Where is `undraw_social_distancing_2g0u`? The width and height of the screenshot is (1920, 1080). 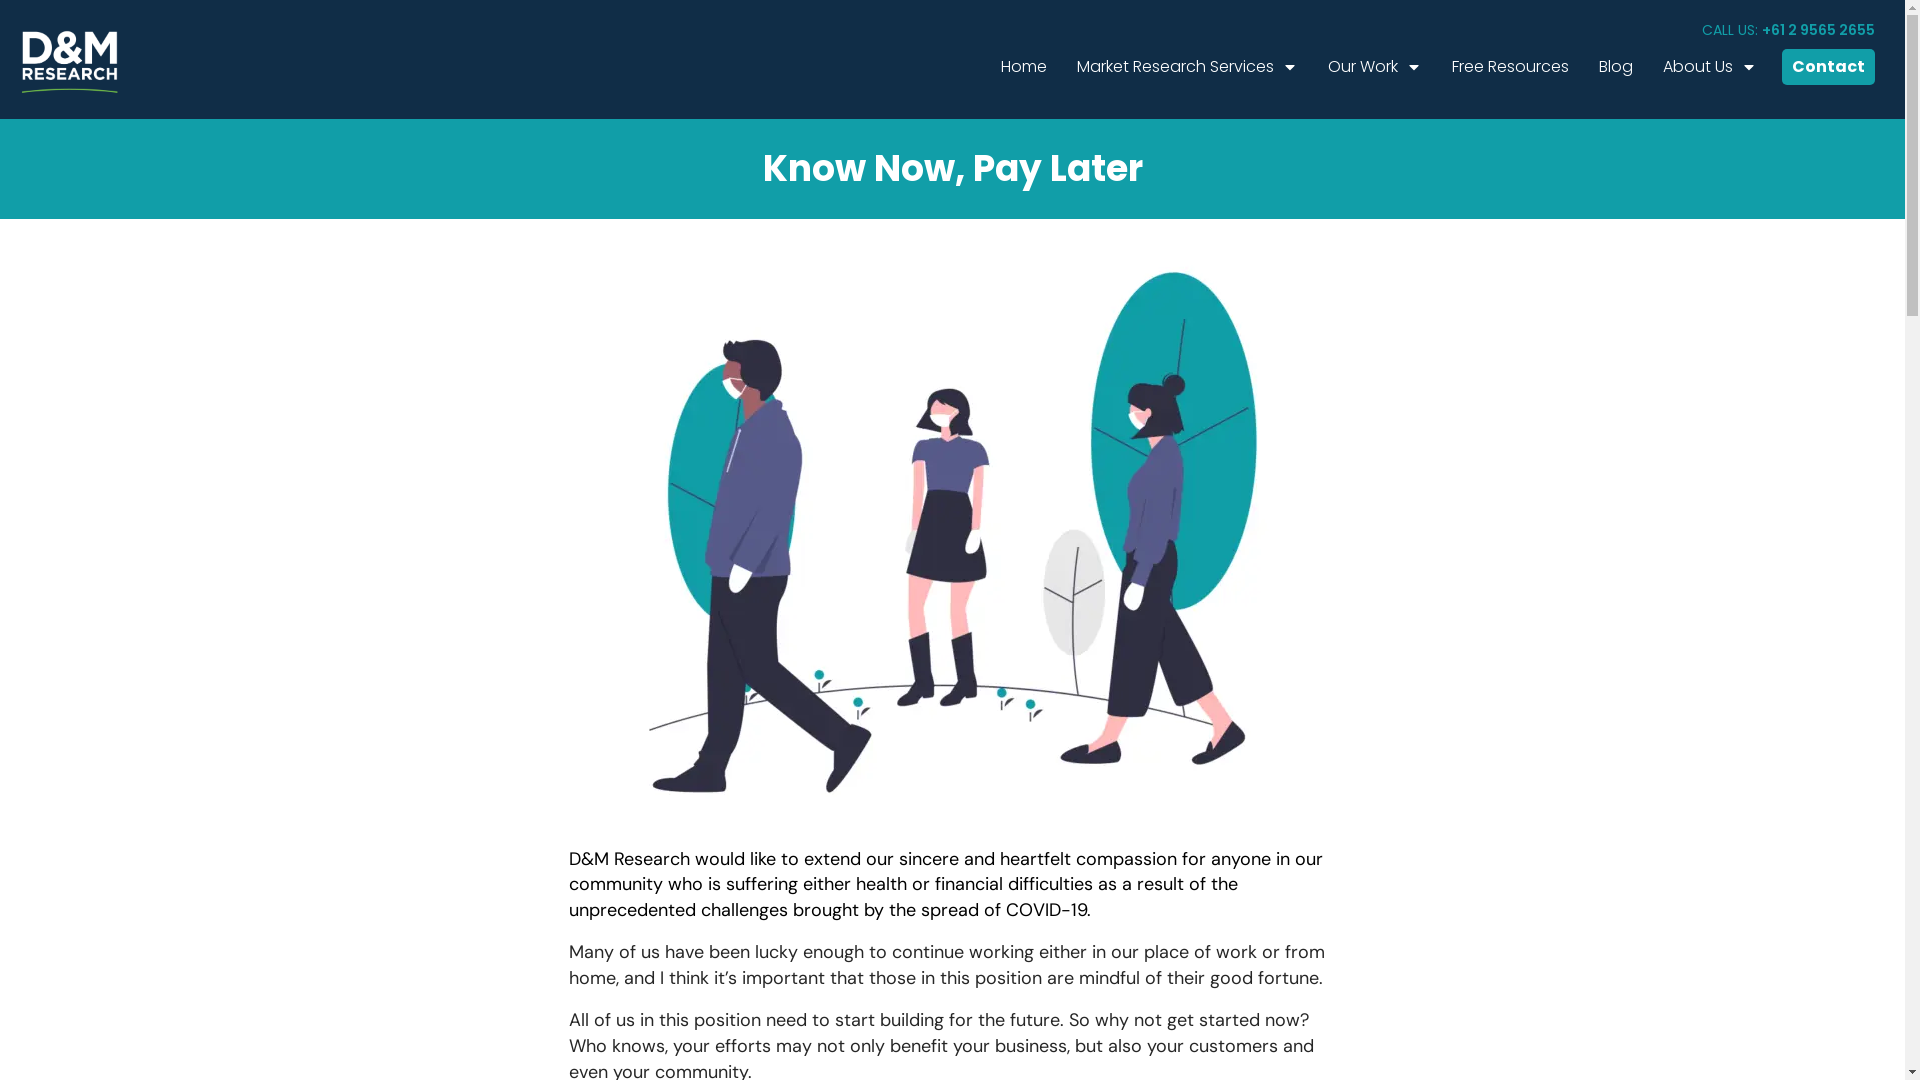 undraw_social_distancing_2g0u is located at coordinates (952, 532).